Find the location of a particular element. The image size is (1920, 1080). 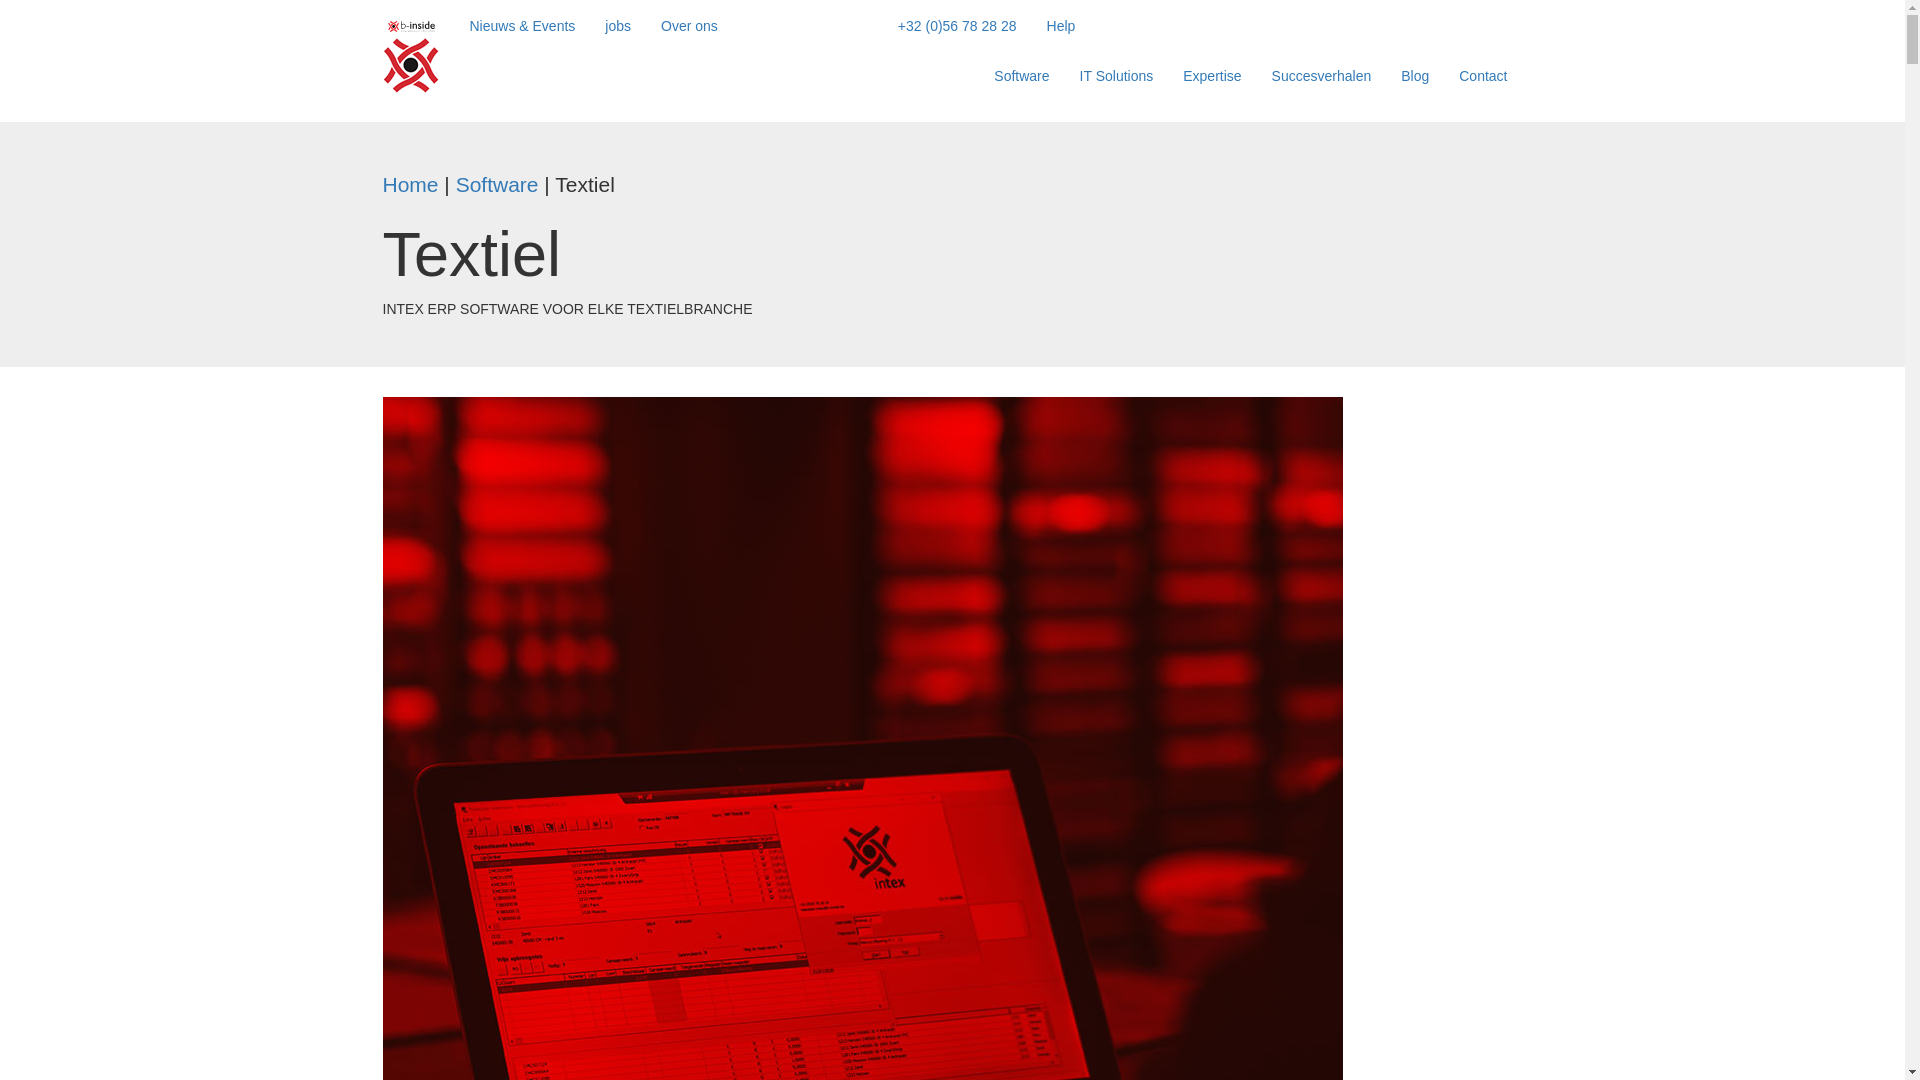

Succesverhalen is located at coordinates (1322, 76).